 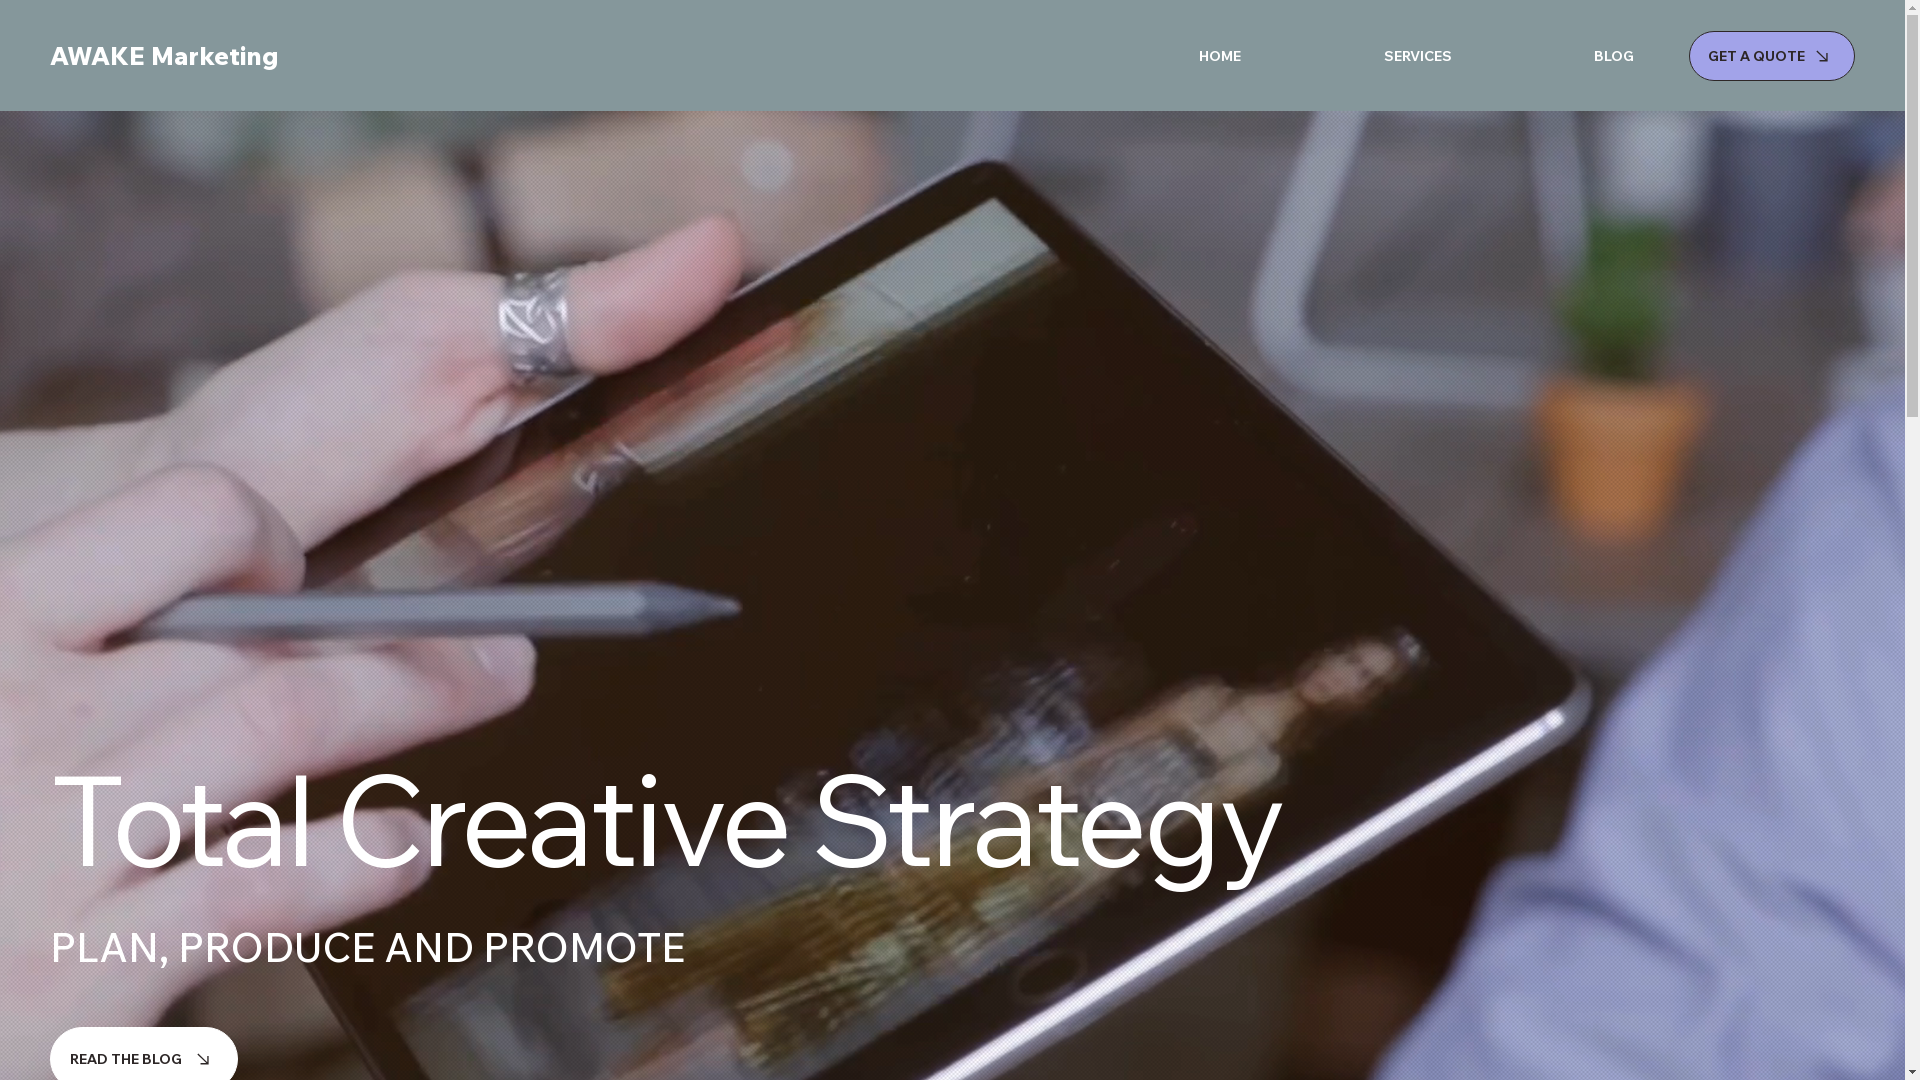 What do you see at coordinates (1360, 56) in the screenshot?
I see `SERVICES` at bounding box center [1360, 56].